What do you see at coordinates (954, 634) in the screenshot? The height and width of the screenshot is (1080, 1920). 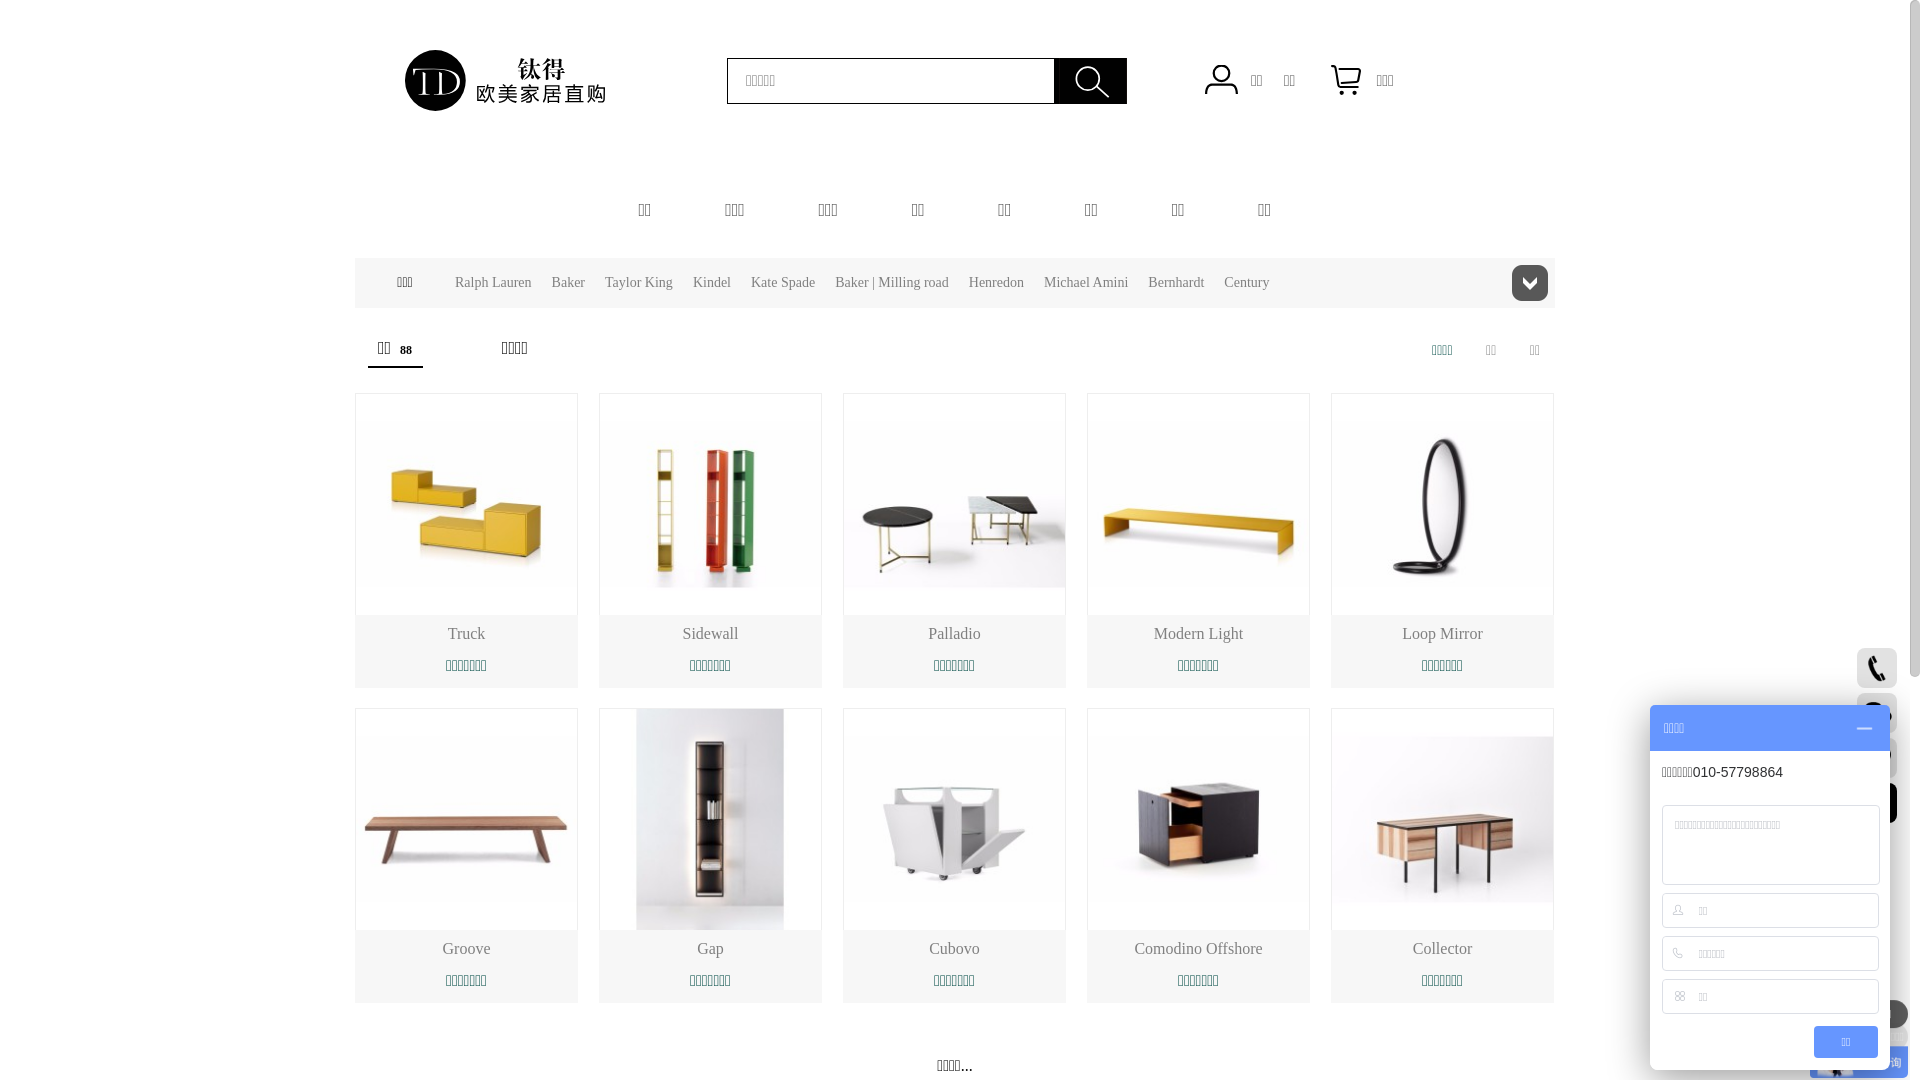 I see `Palladio` at bounding box center [954, 634].